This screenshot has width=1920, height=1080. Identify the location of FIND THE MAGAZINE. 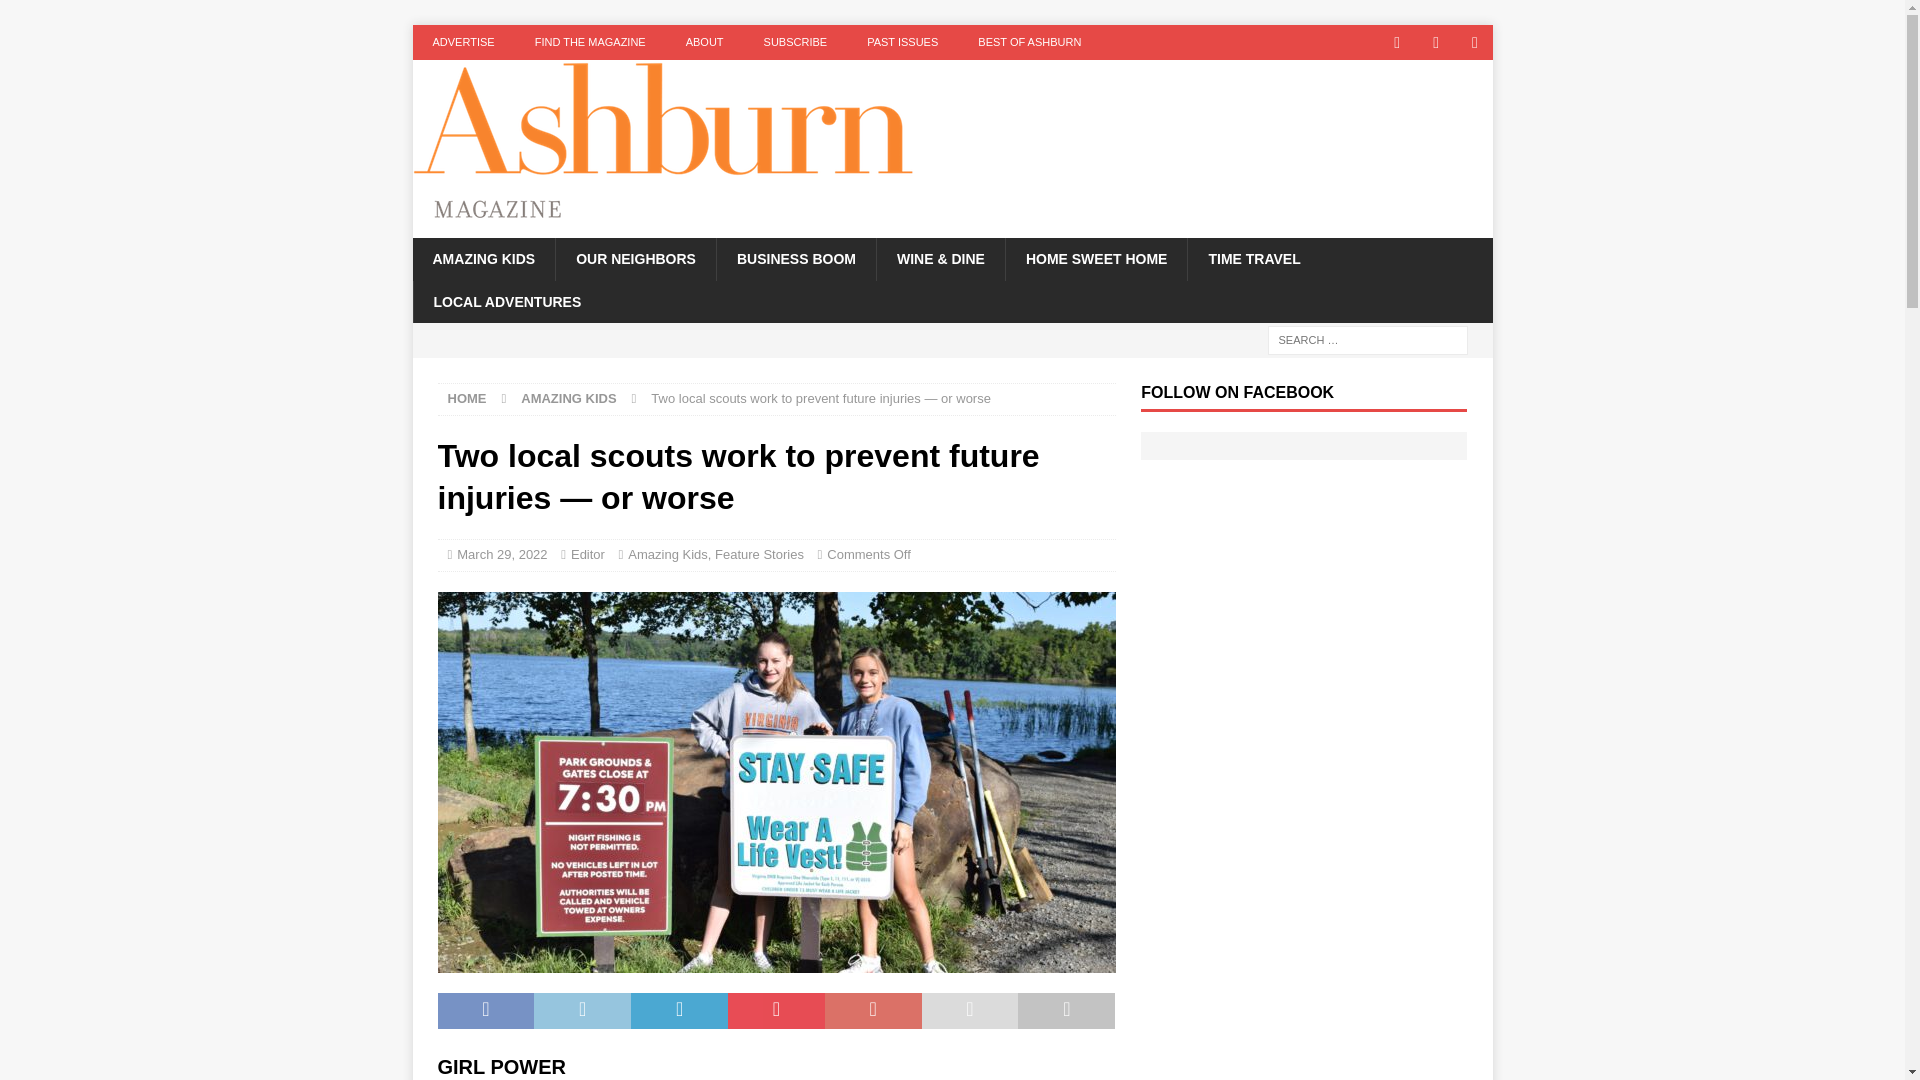
(590, 42).